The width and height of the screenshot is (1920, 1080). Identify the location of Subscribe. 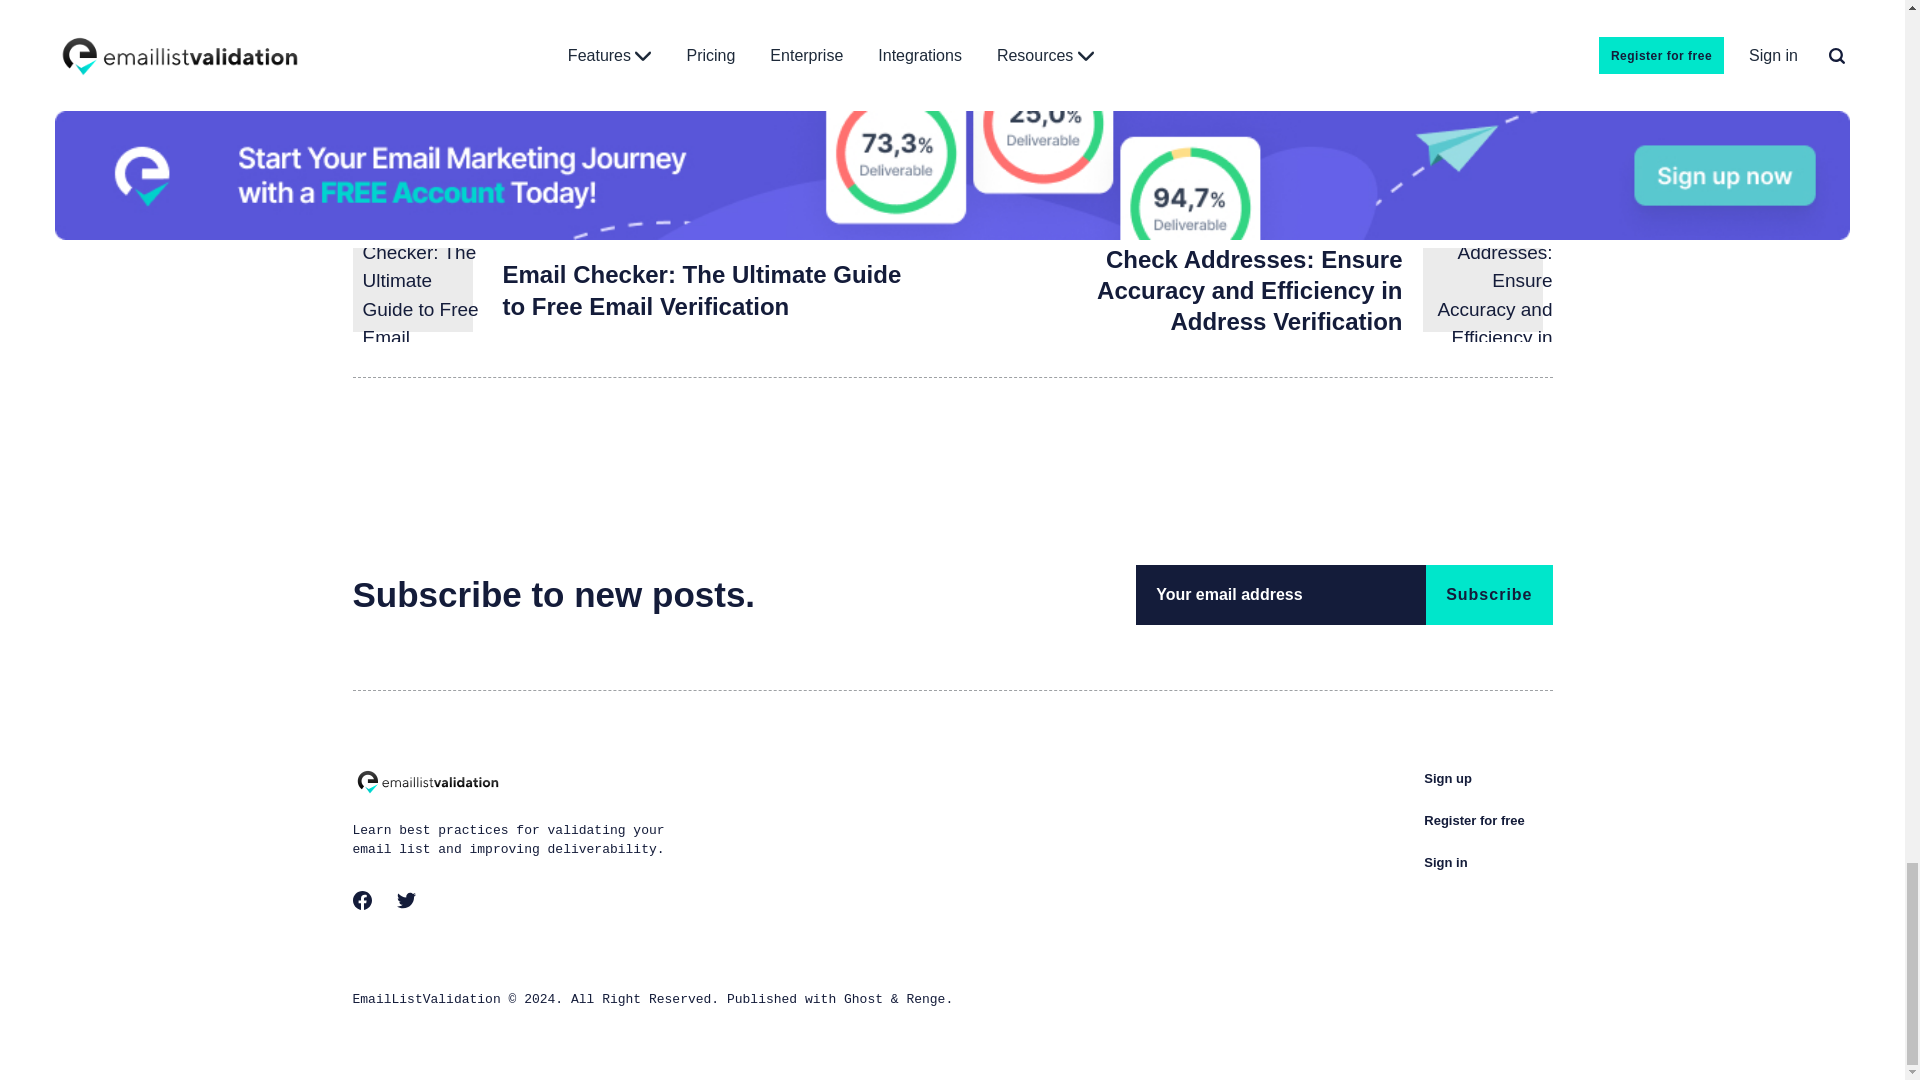
(1488, 594).